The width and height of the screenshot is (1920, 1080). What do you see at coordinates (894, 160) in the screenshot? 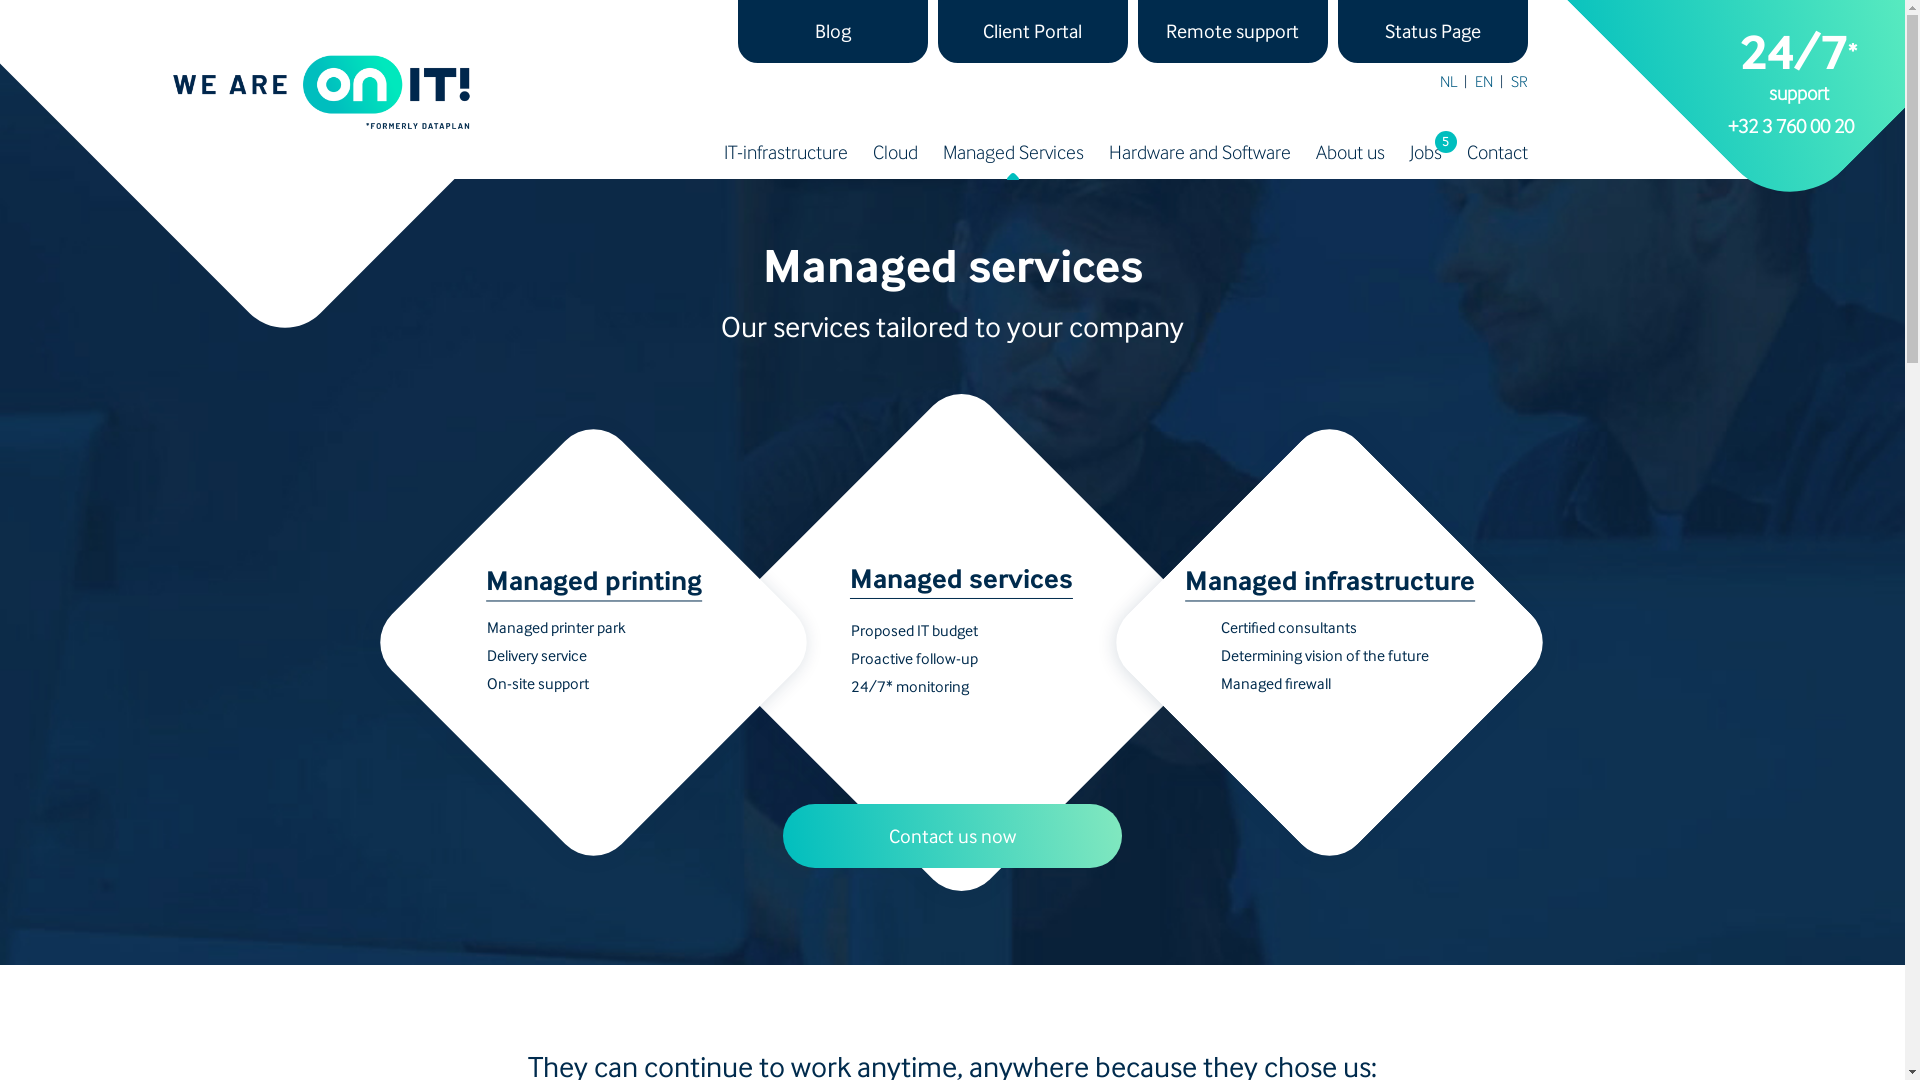
I see `Cloud` at bounding box center [894, 160].